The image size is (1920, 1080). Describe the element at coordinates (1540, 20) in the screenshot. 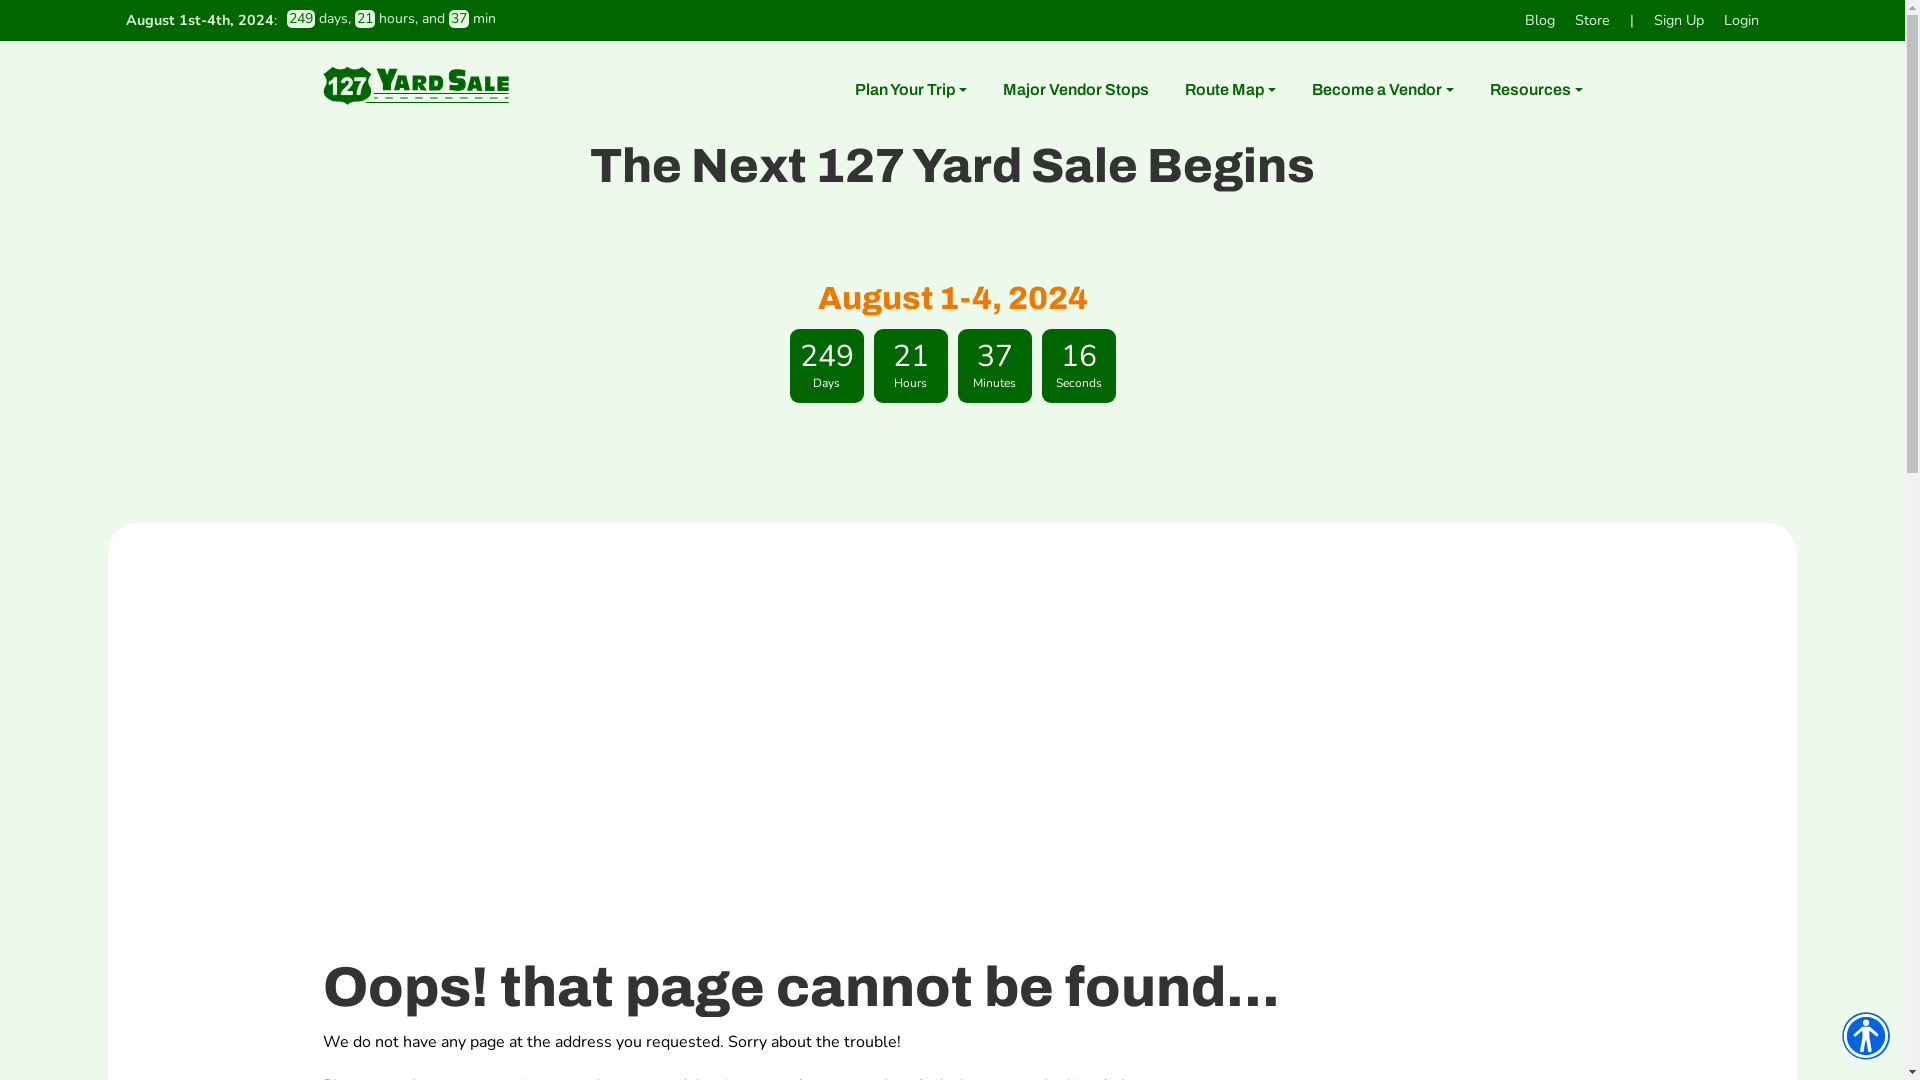

I see `Blog` at that location.